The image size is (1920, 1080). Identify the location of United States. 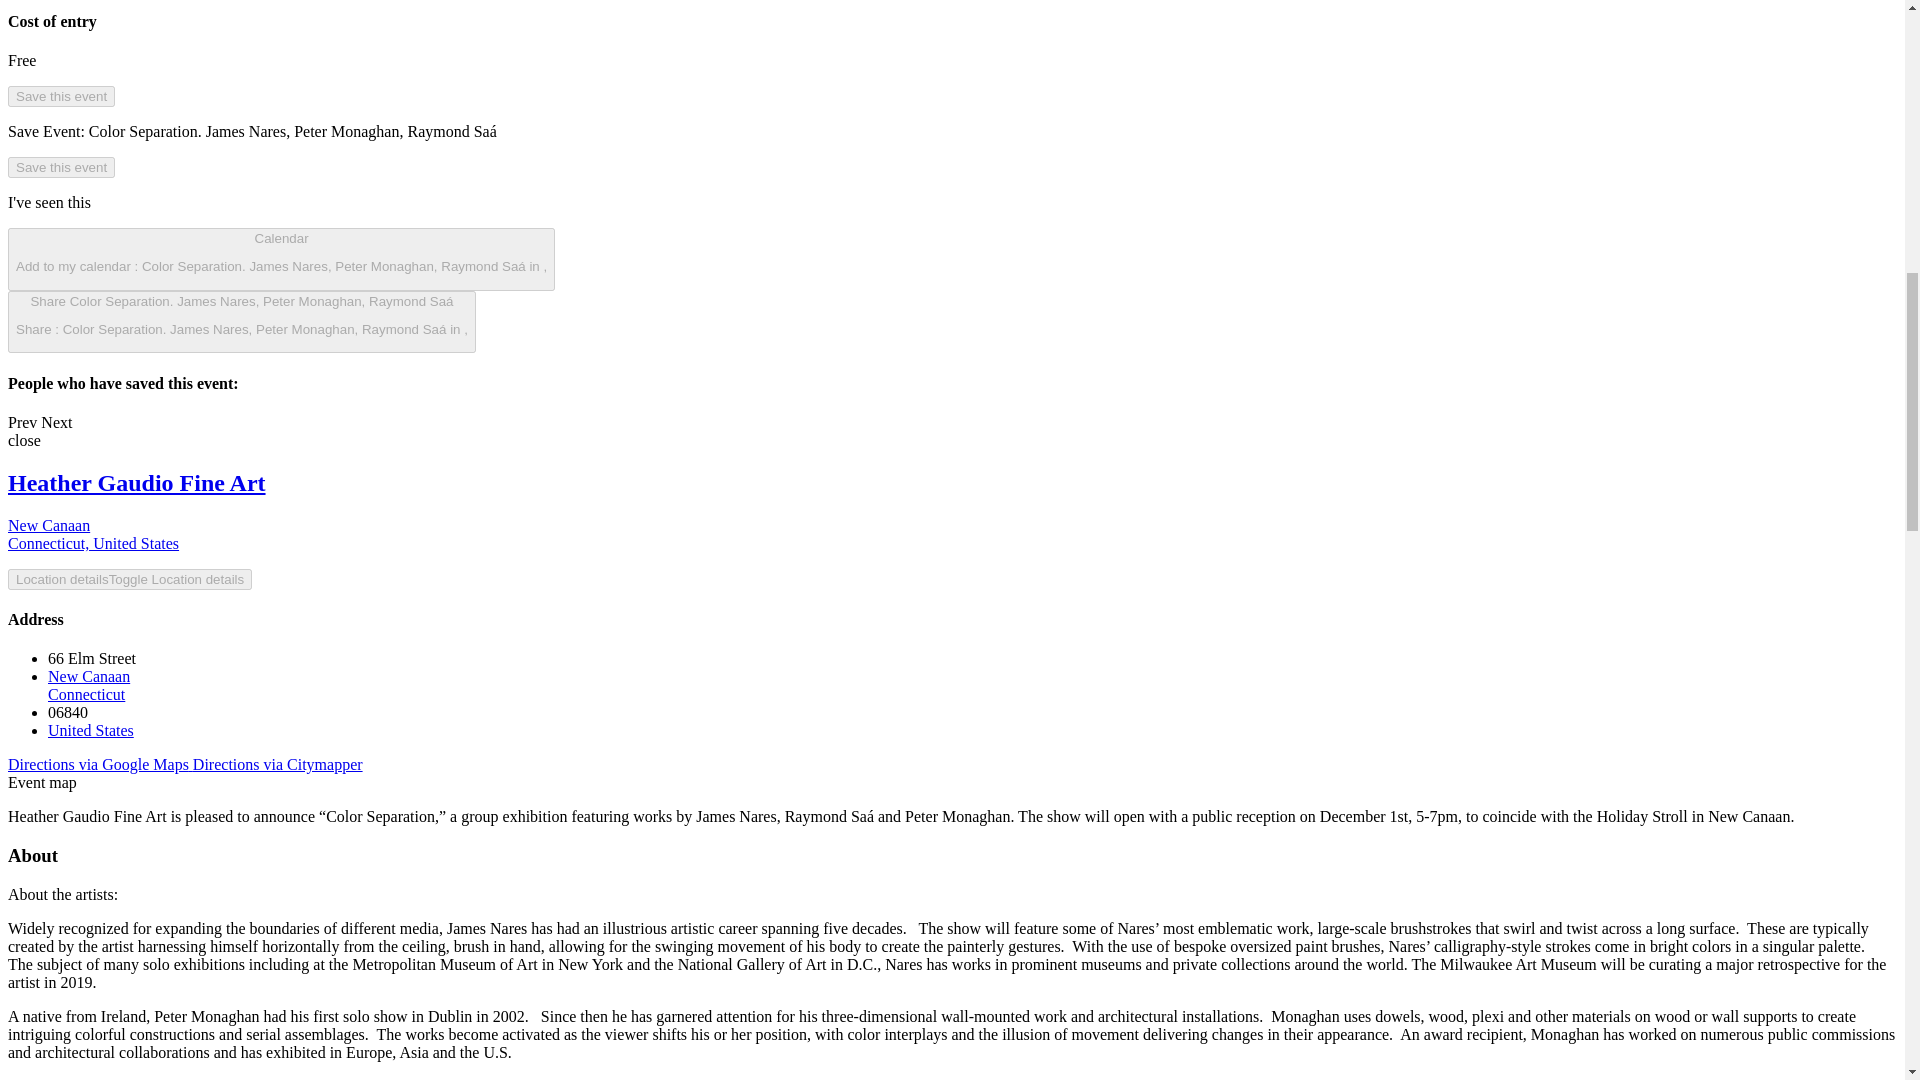
(92, 534).